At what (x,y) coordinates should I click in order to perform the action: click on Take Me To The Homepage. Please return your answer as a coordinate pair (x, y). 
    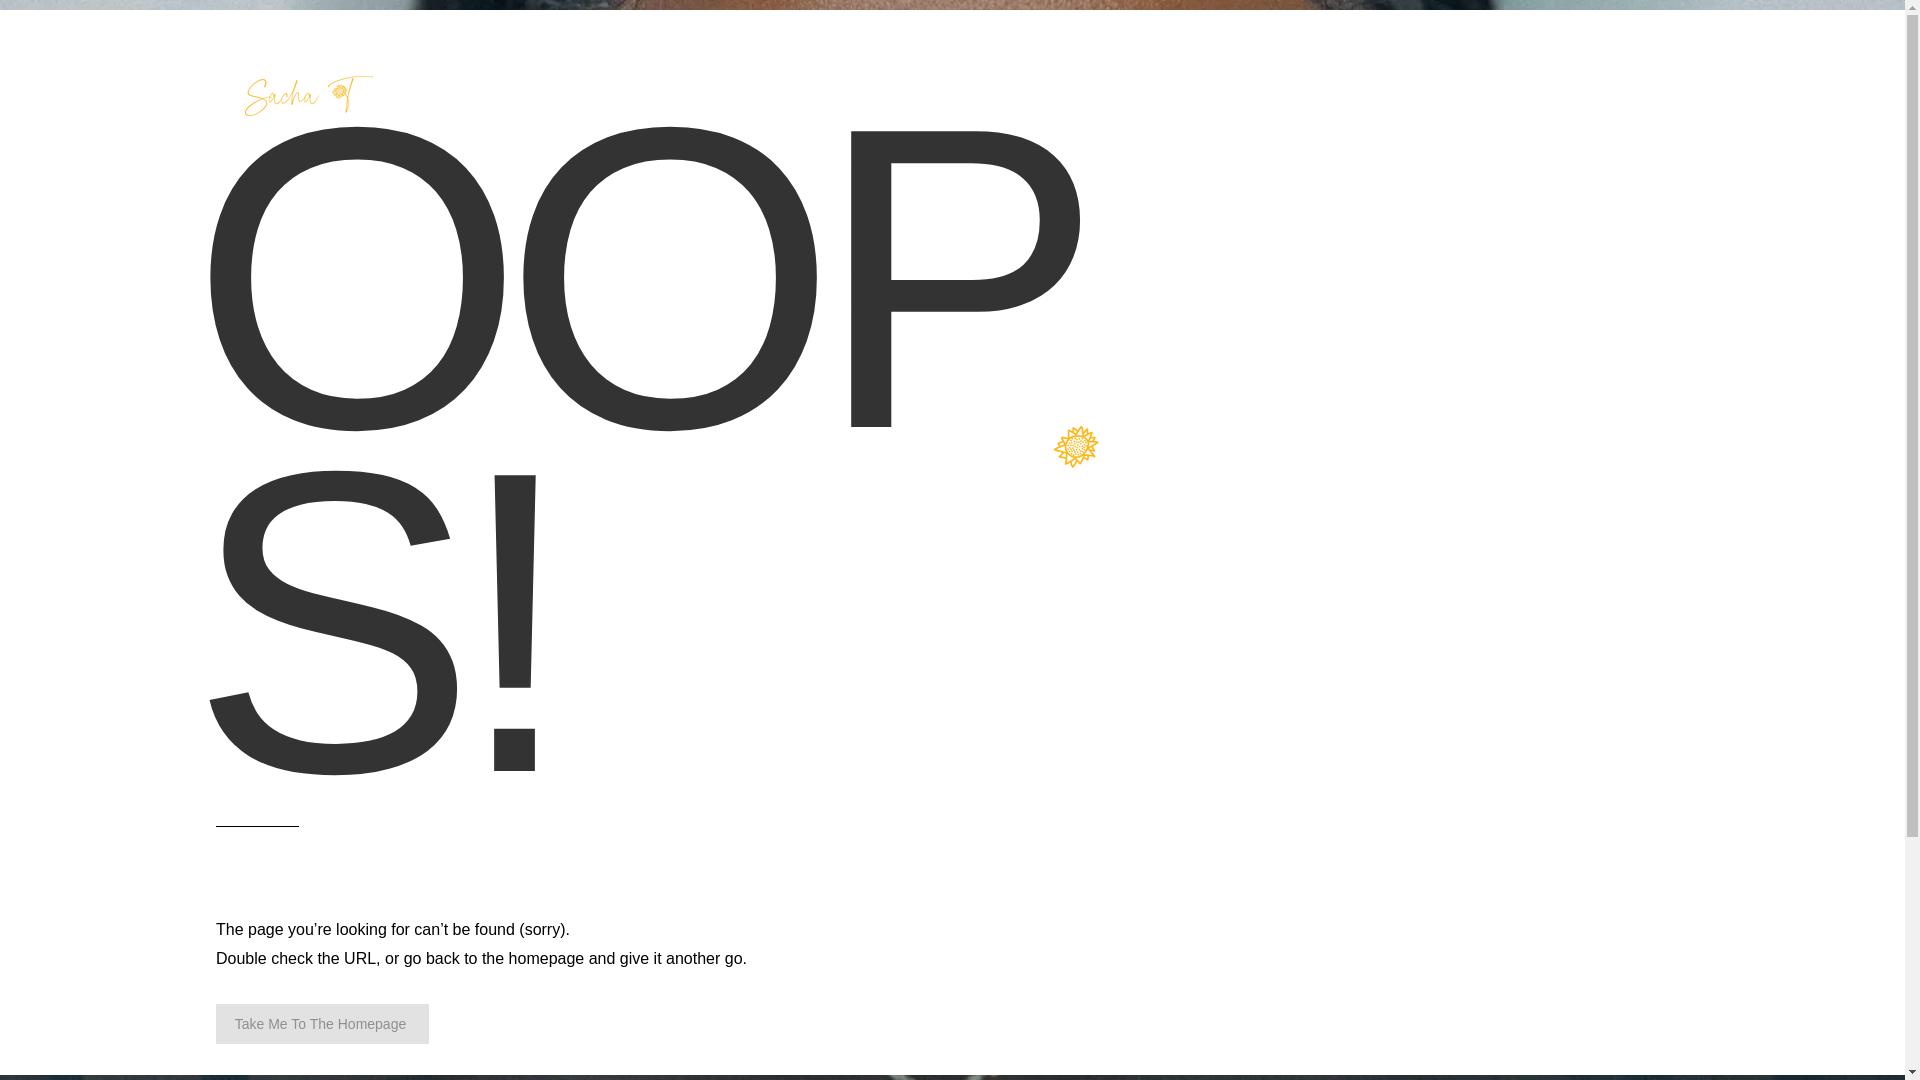
    Looking at the image, I should click on (322, 1024).